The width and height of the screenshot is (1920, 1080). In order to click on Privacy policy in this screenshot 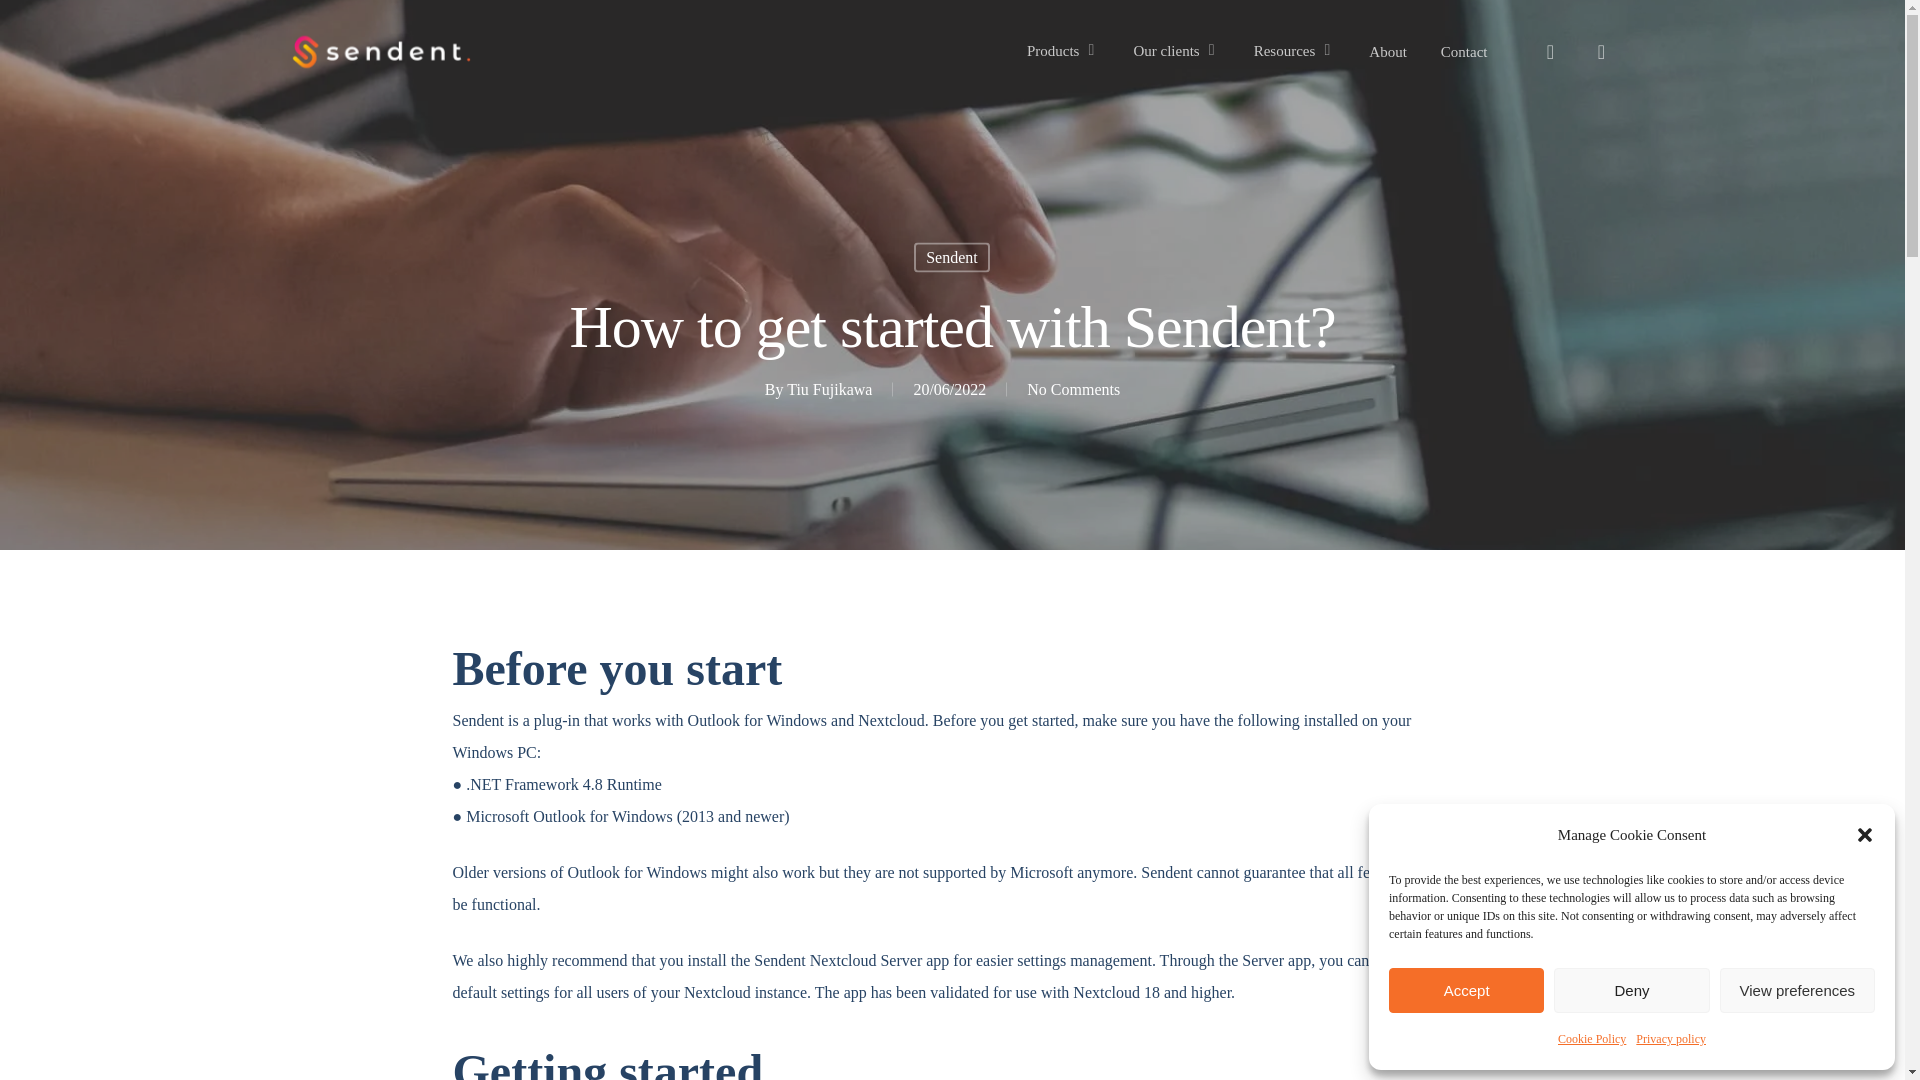, I will do `click(1670, 1038)`.